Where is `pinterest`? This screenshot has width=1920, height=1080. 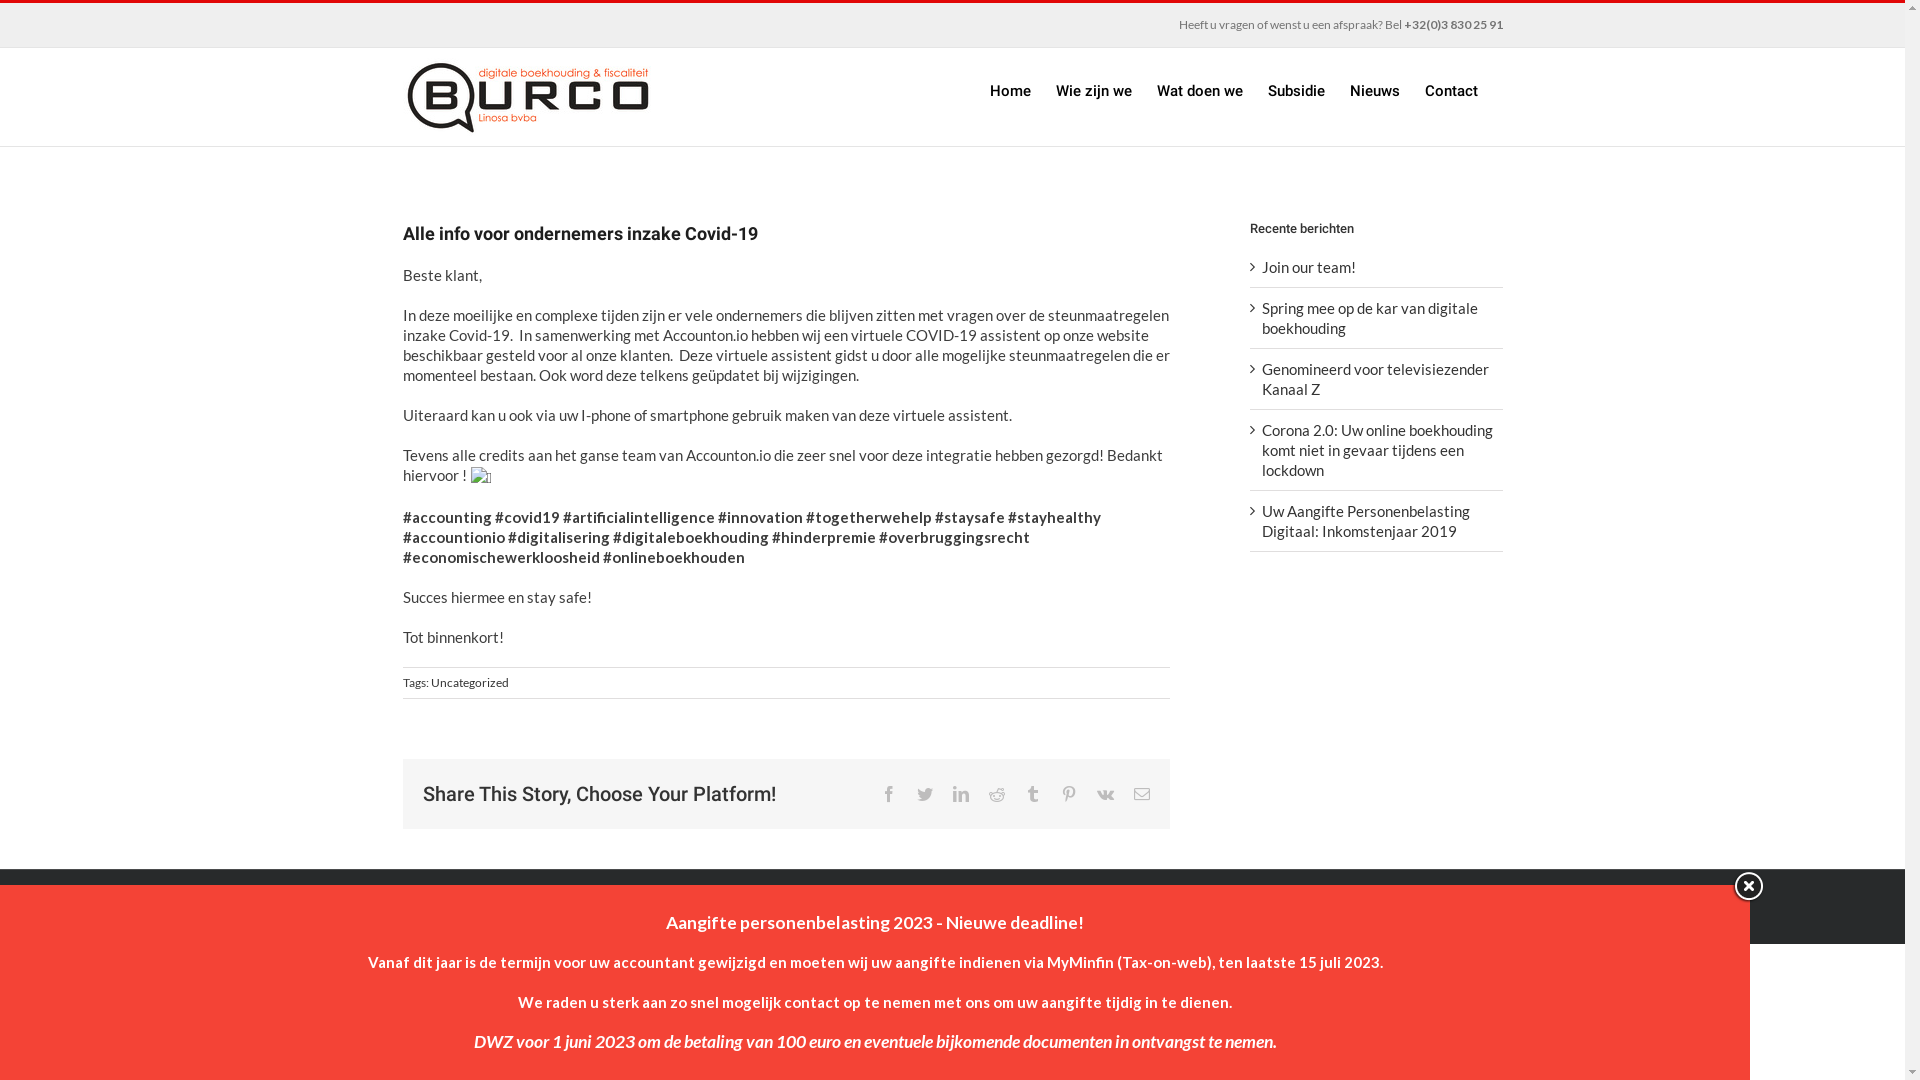
pinterest is located at coordinates (1068, 794).